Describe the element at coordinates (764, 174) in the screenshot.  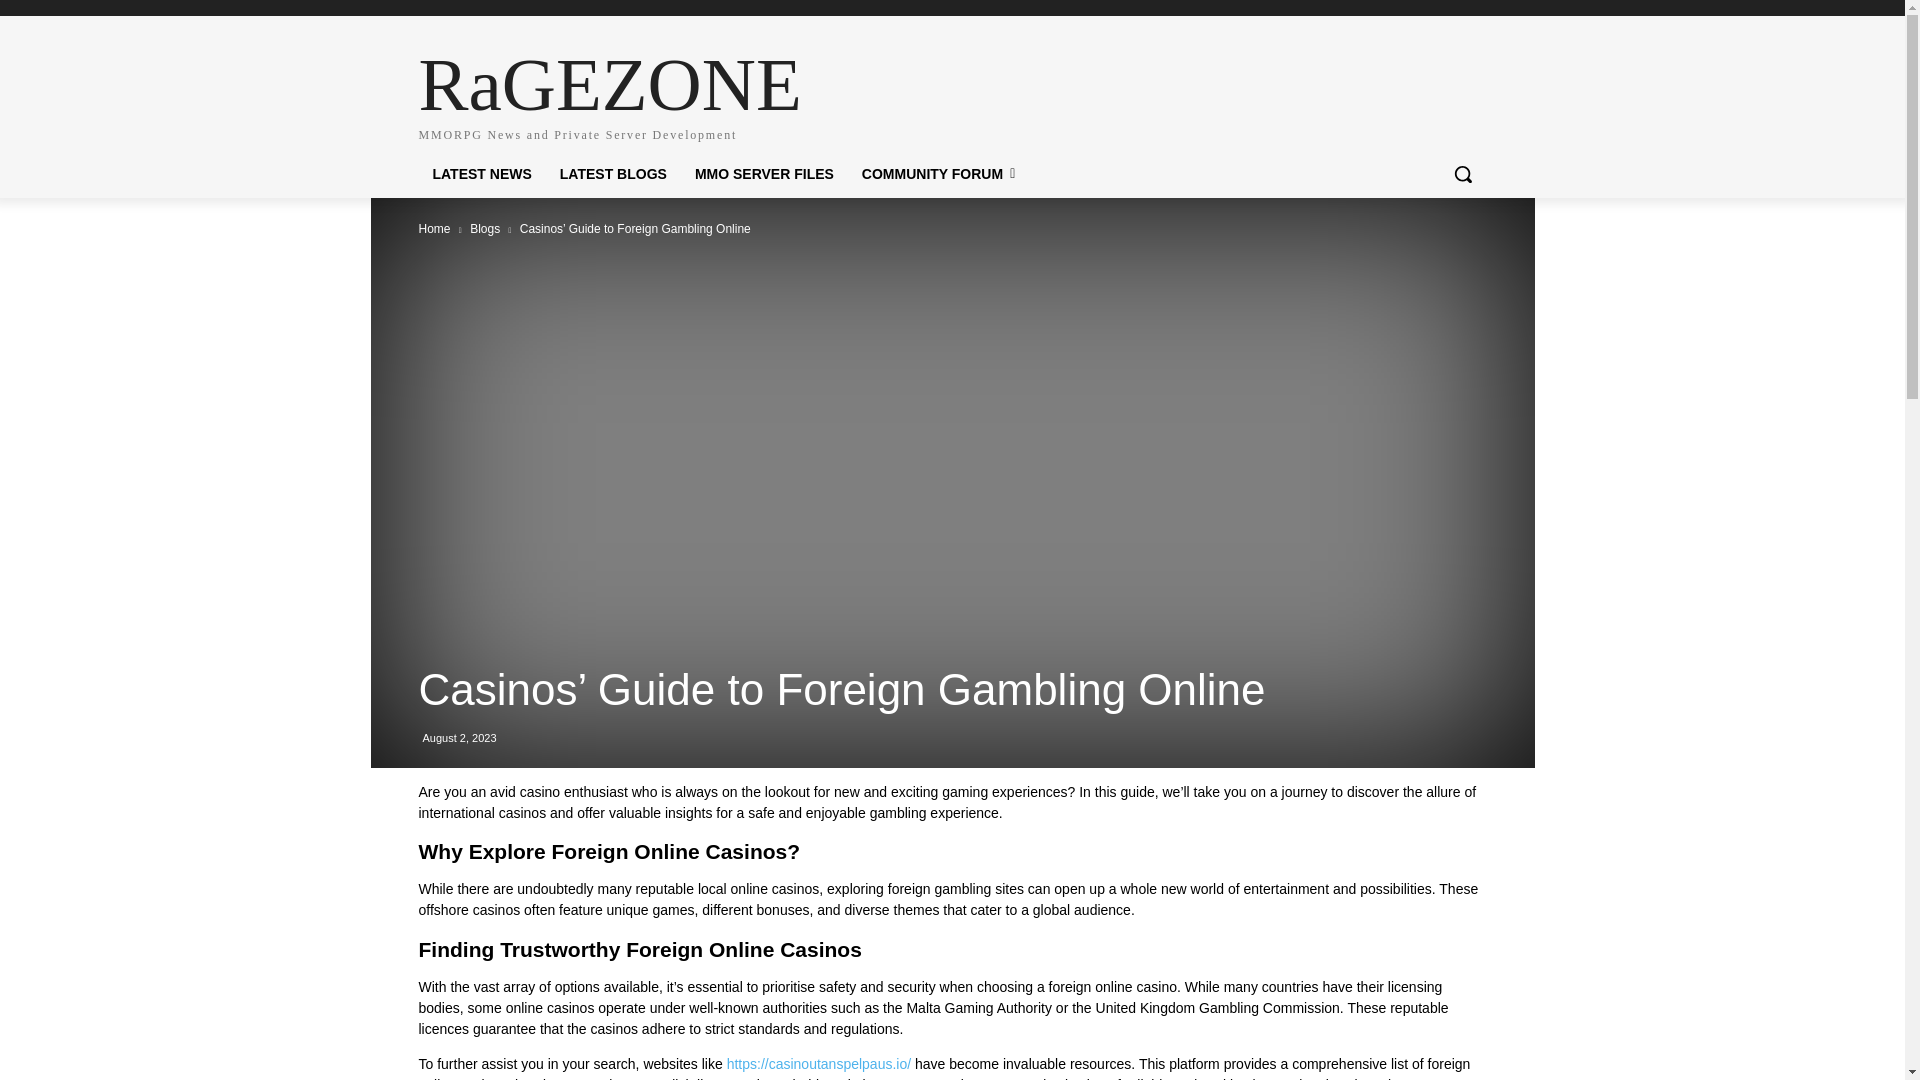
I see `Home` at that location.